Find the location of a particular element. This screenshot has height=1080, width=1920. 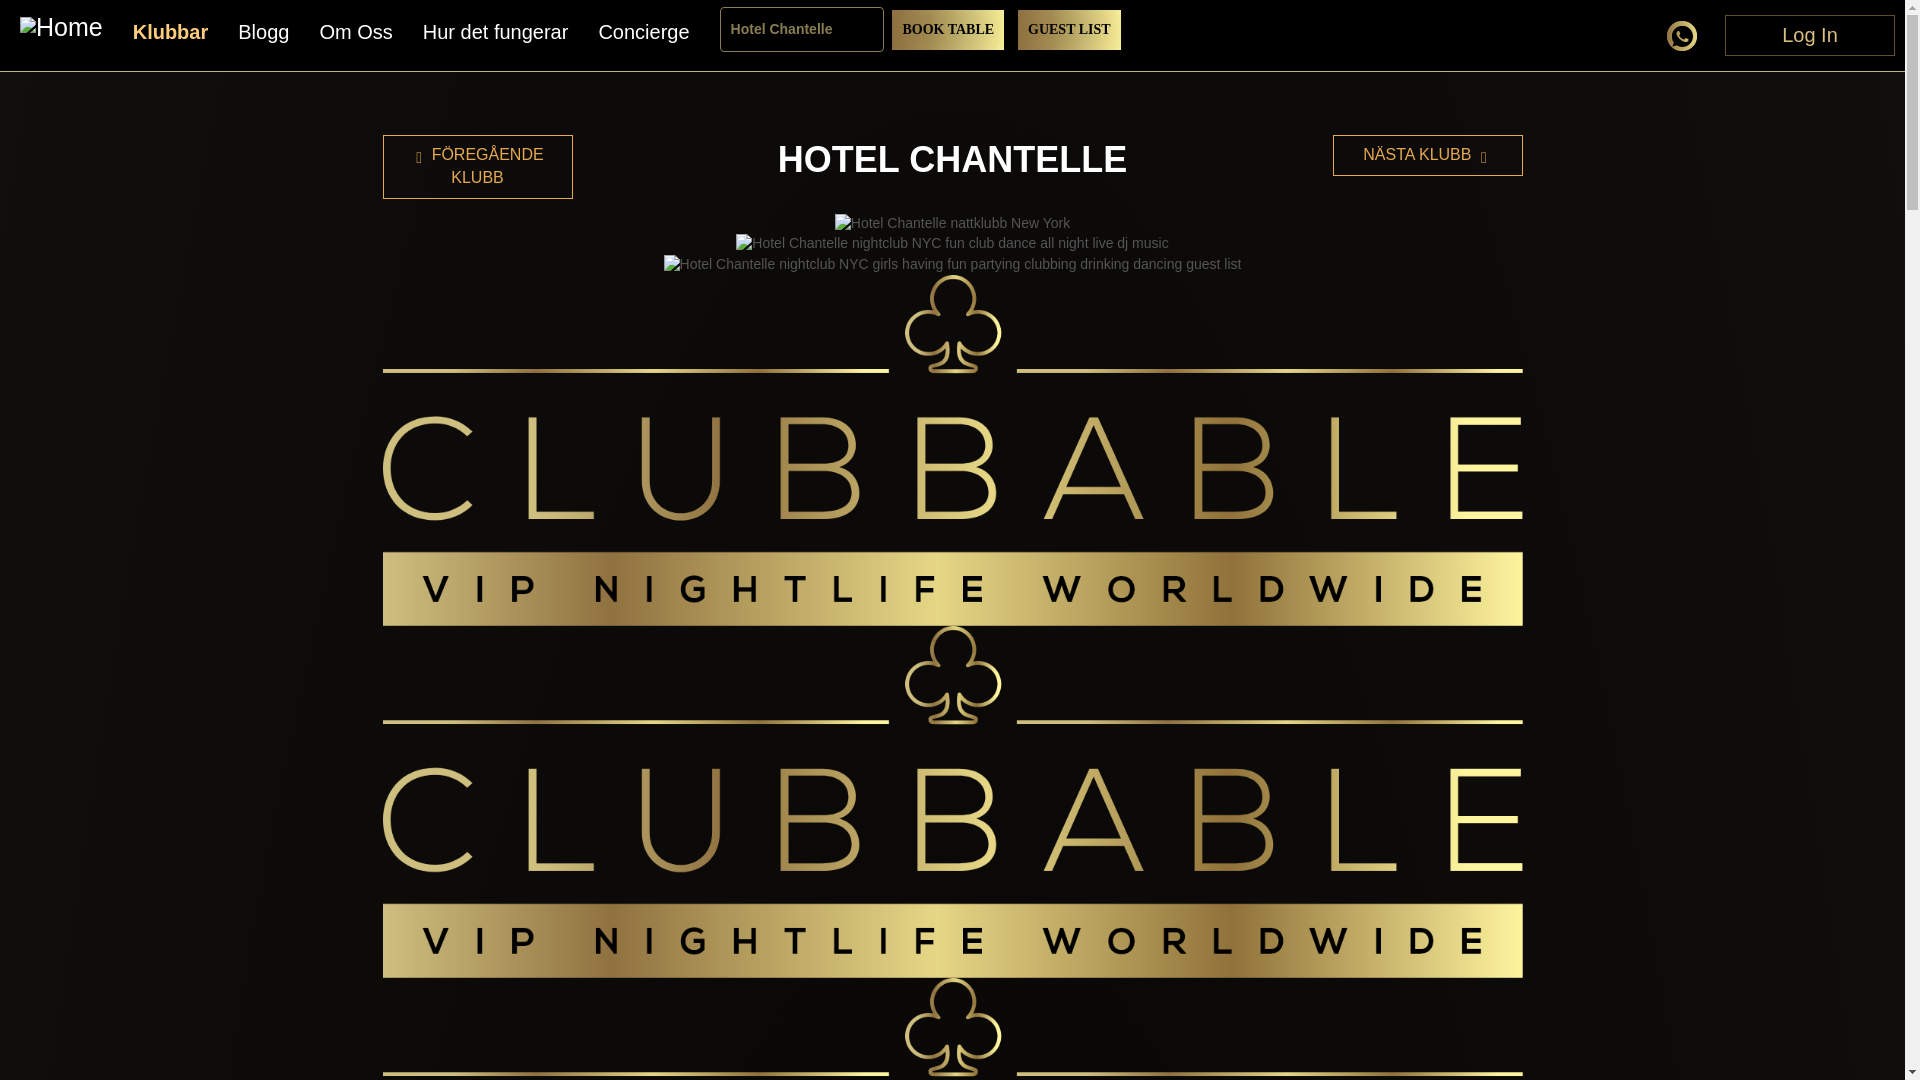

Klubbar is located at coordinates (170, 32).